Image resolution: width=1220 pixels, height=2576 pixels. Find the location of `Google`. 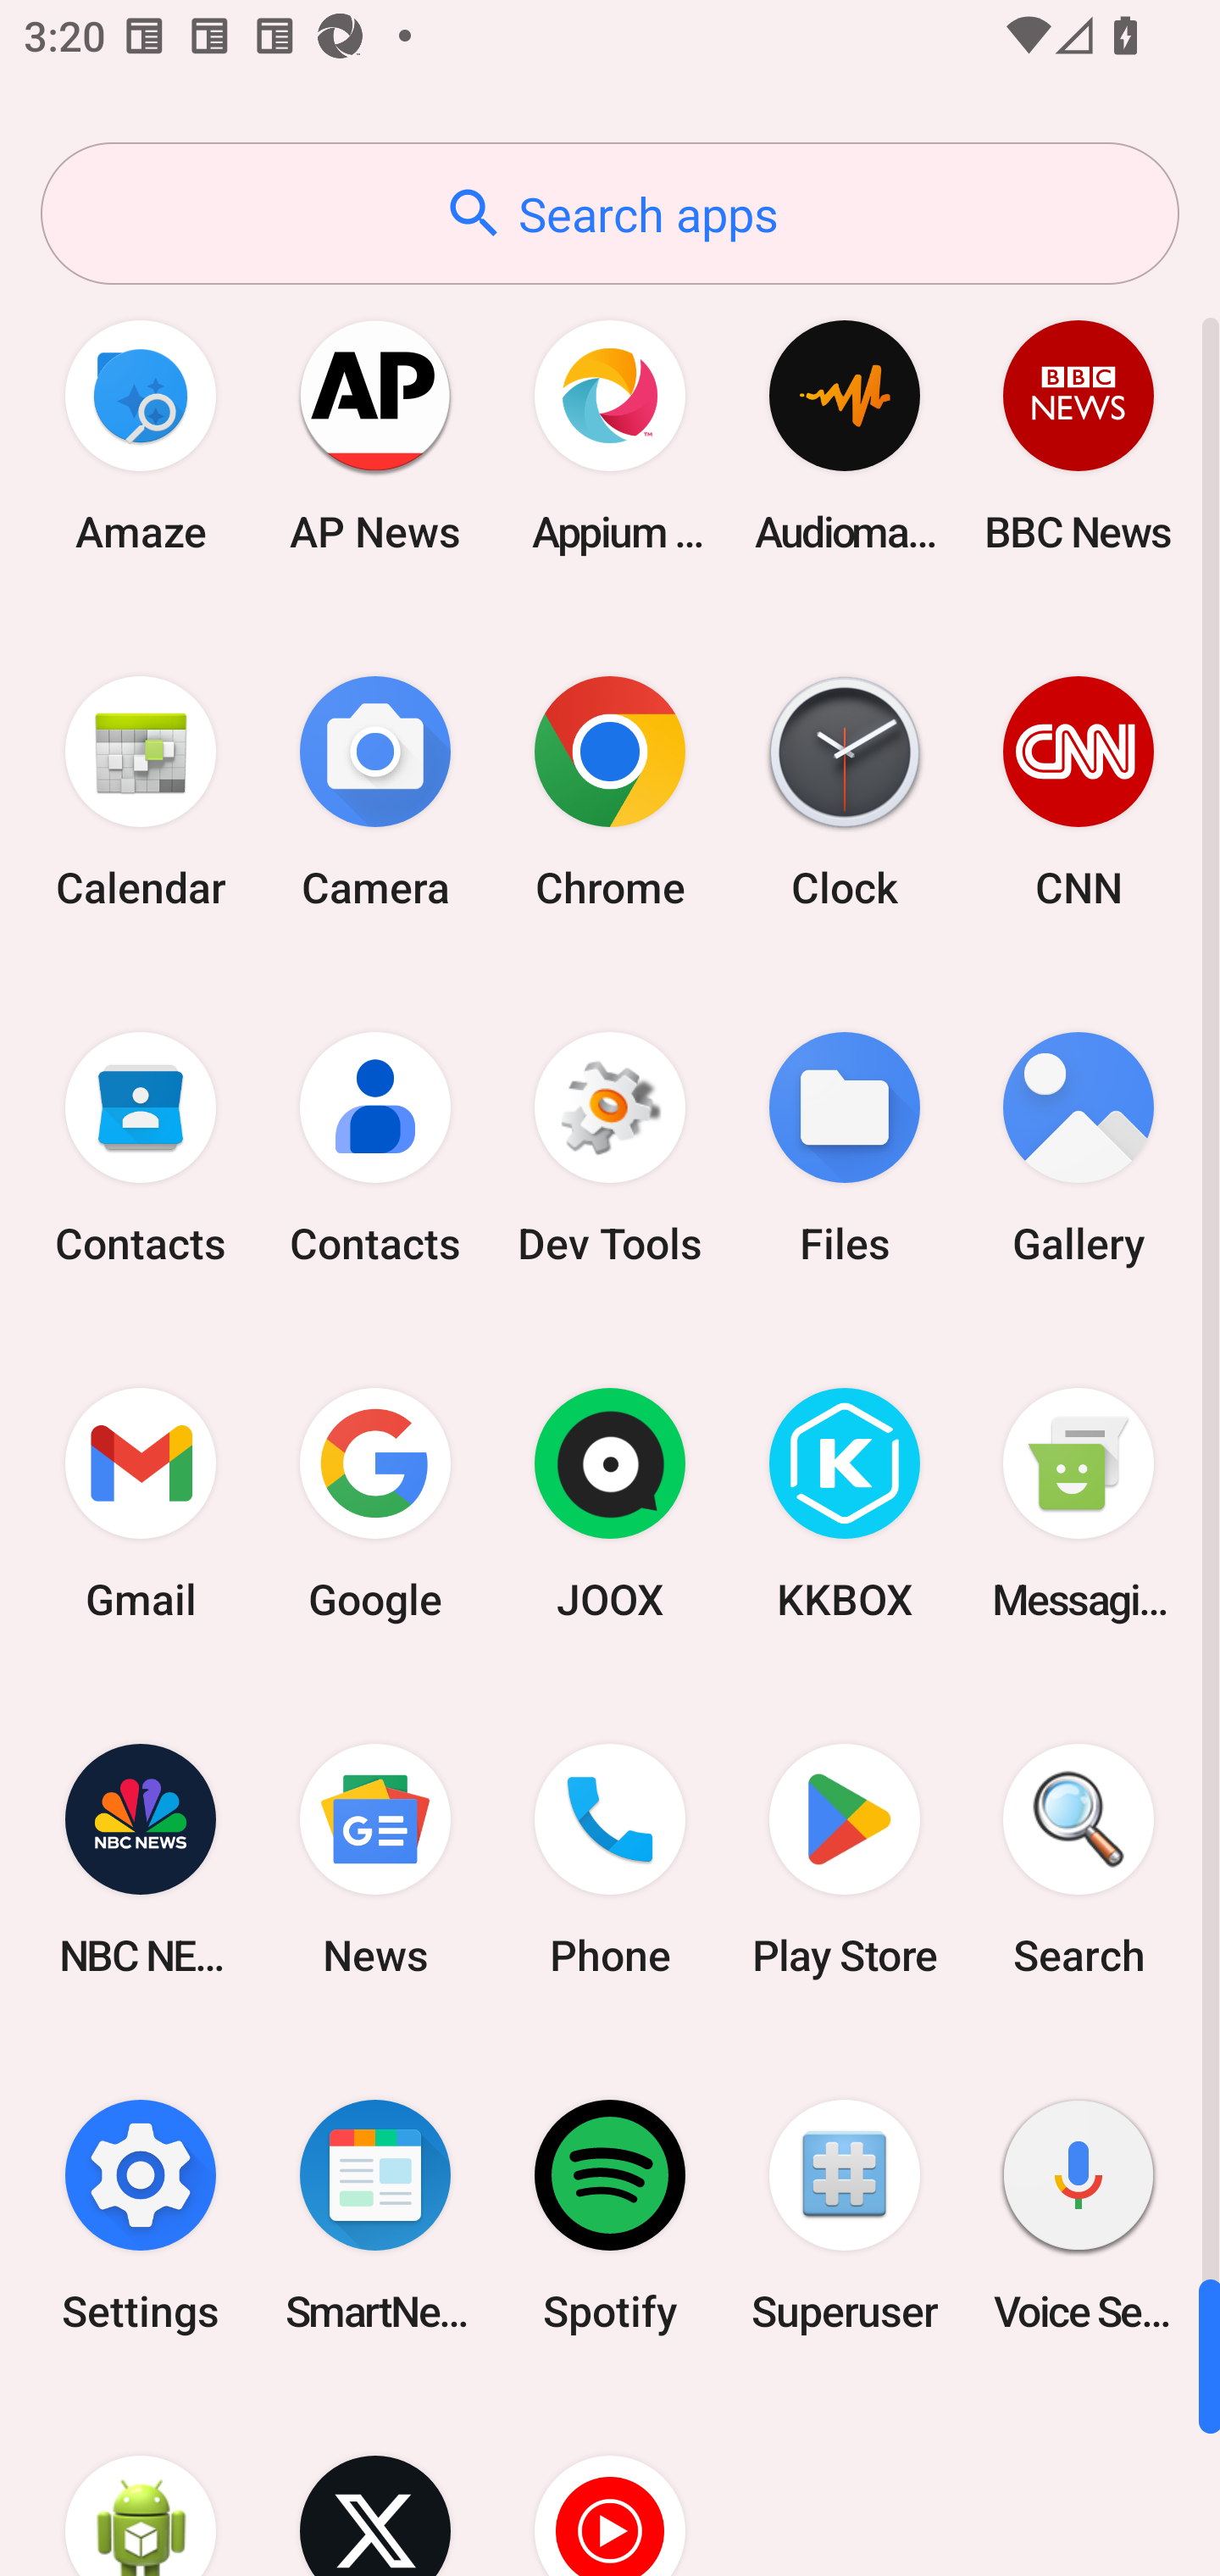

Google is located at coordinates (375, 1504).